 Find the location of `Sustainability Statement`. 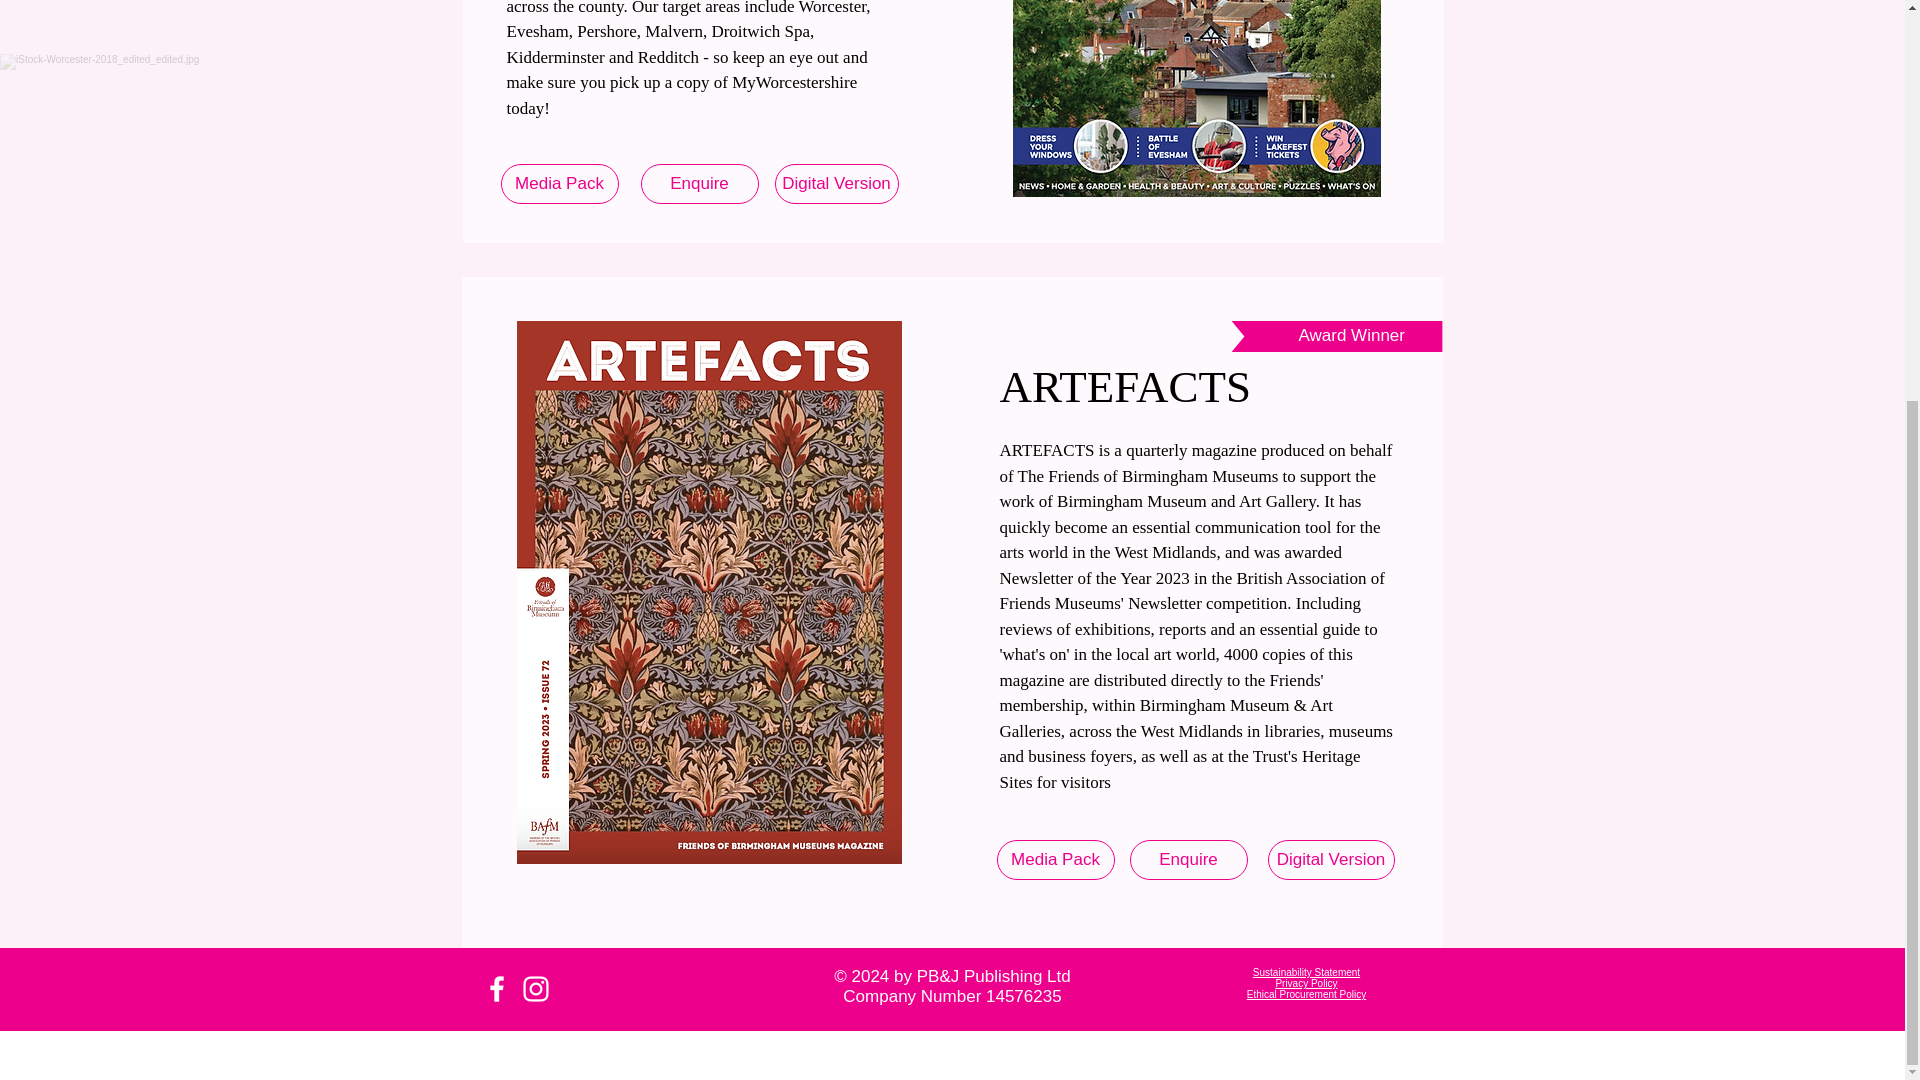

Sustainability Statement is located at coordinates (1306, 972).